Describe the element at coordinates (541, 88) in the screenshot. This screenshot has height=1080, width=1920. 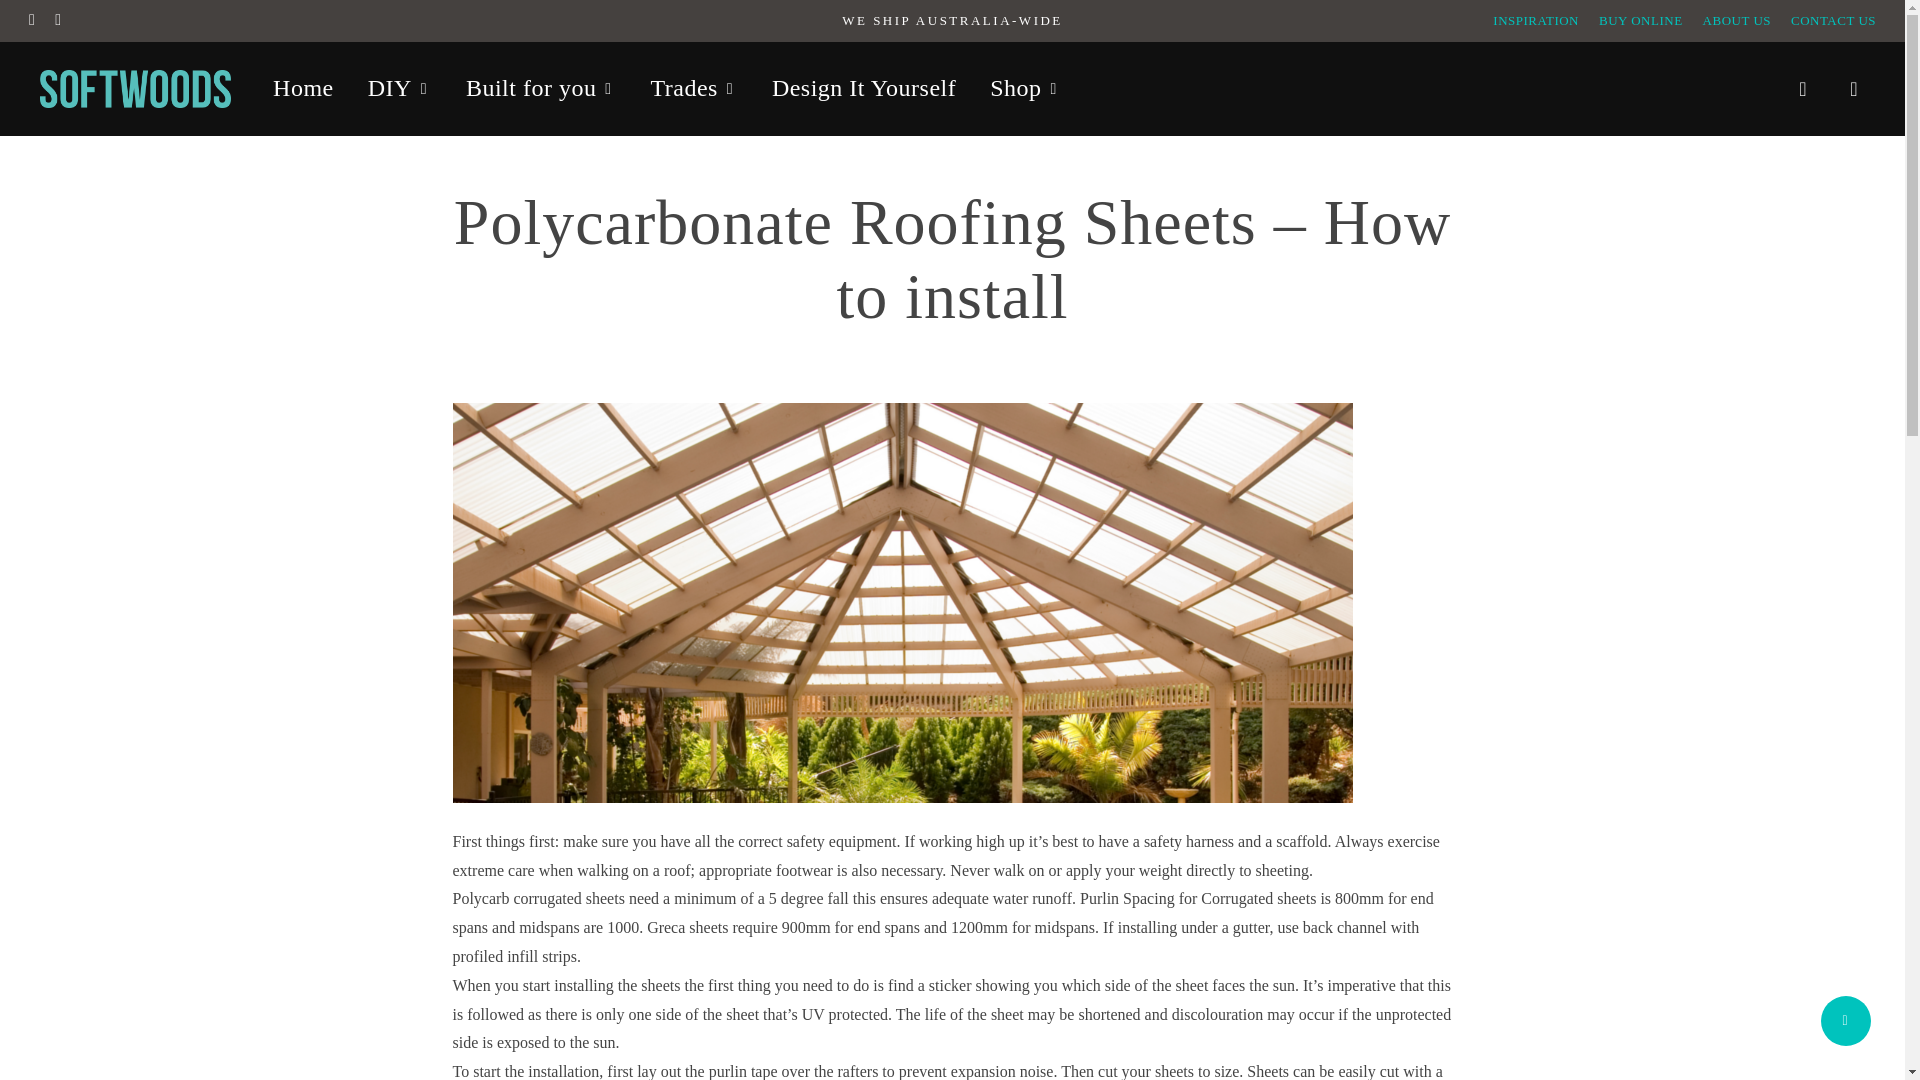
I see `Built for you` at that location.